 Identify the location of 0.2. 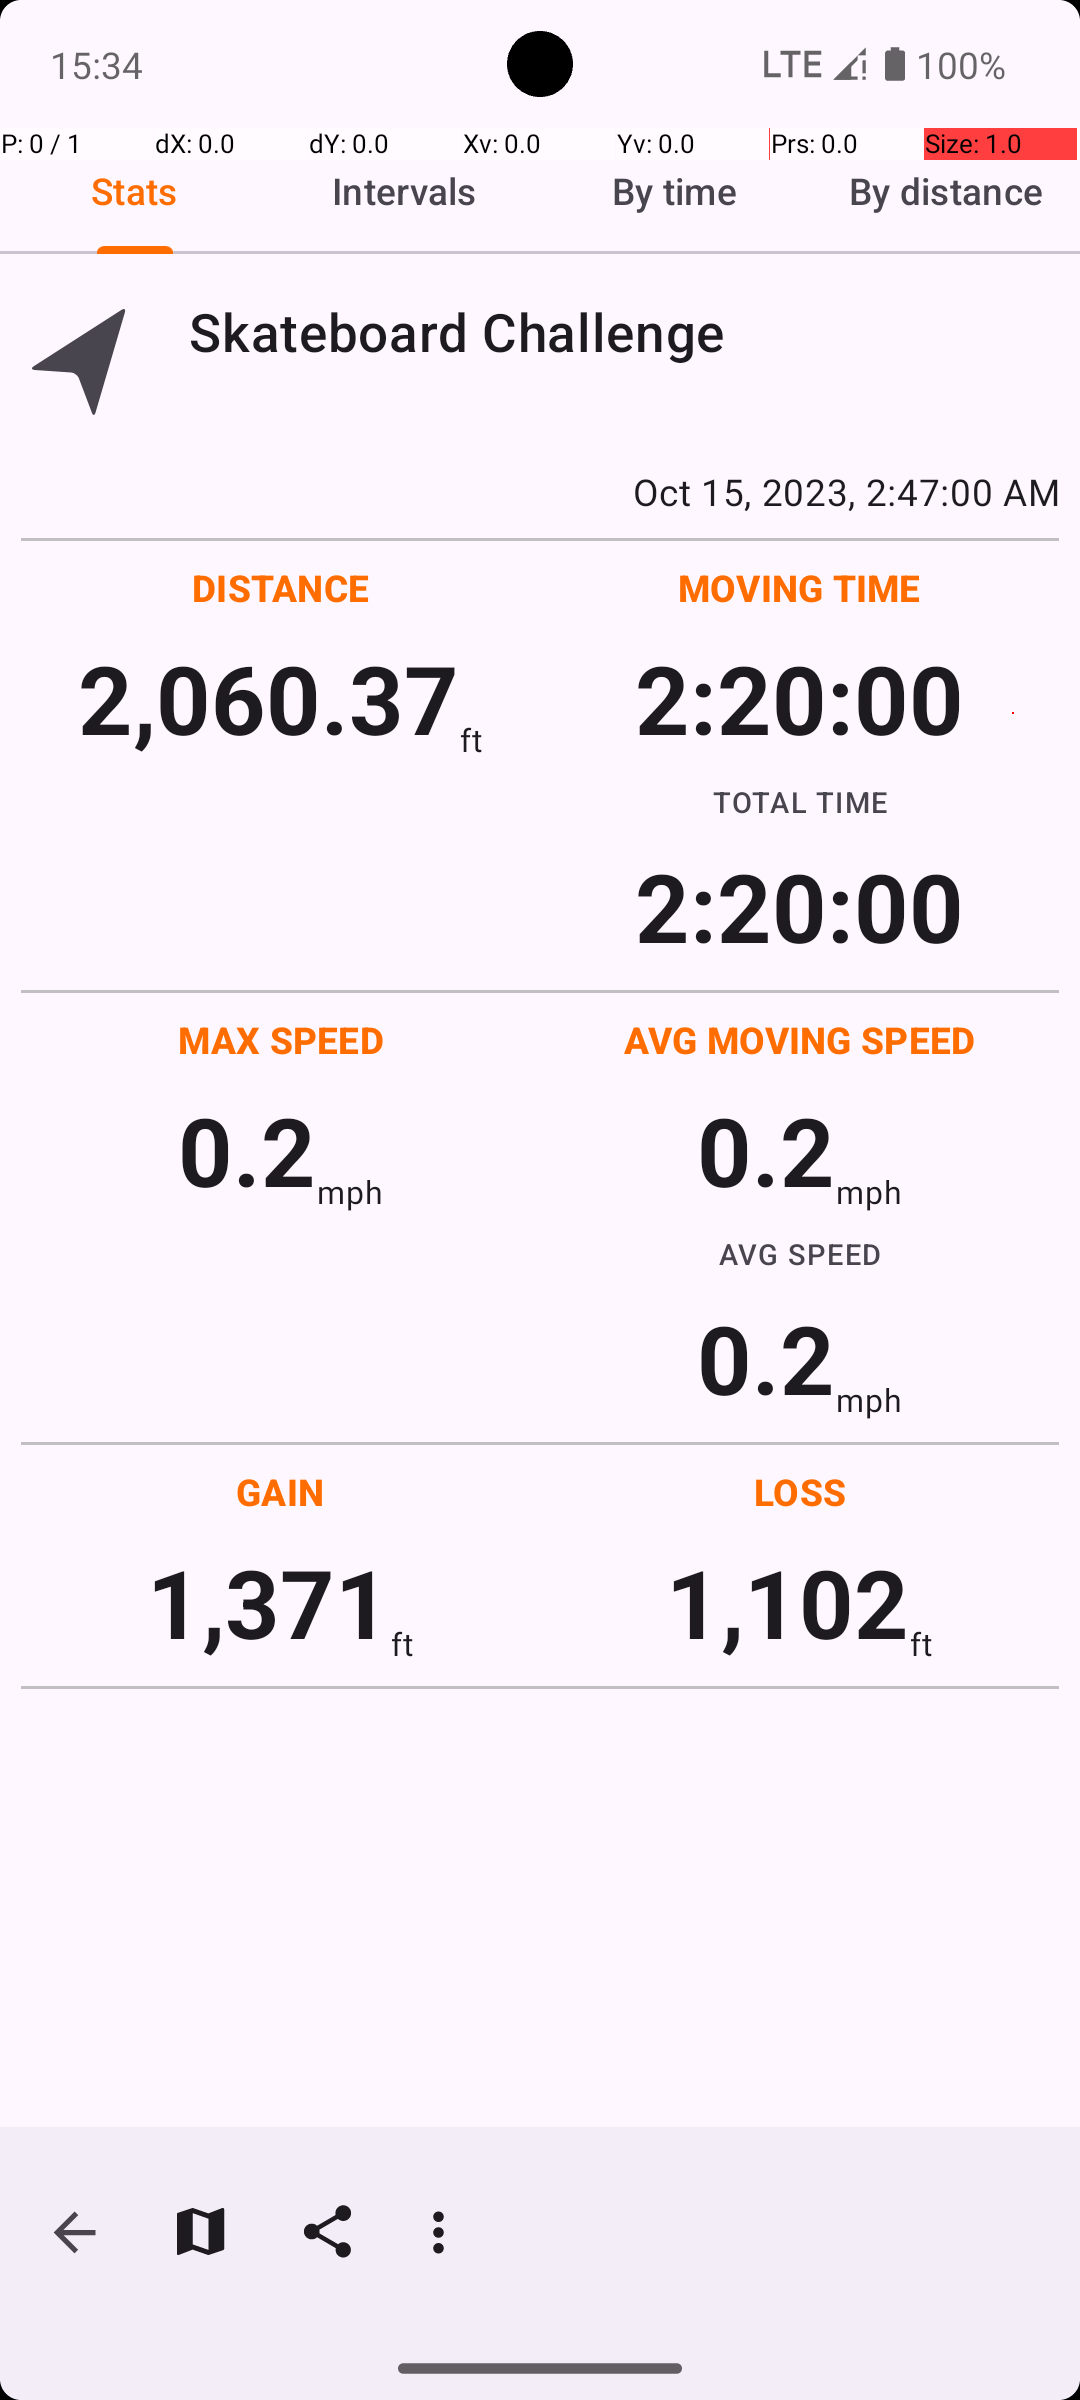
(247, 1150).